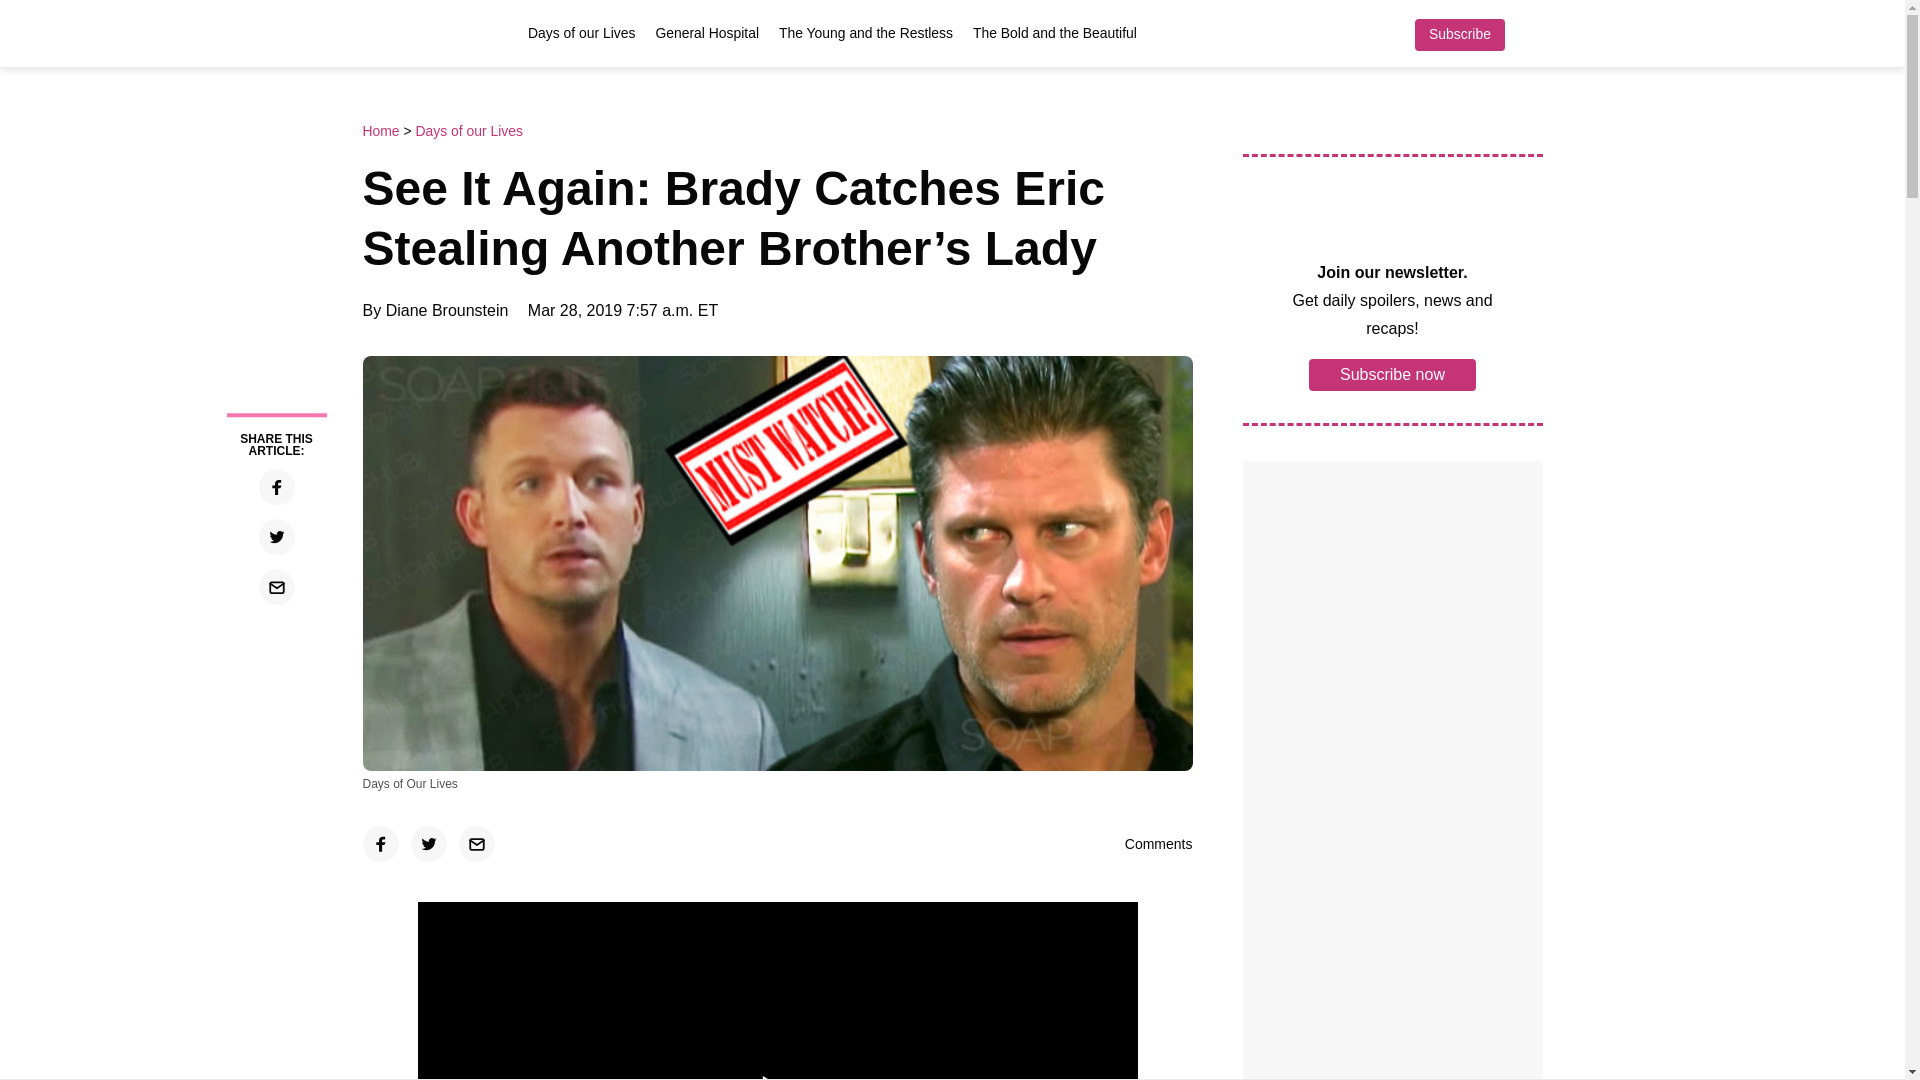 The width and height of the screenshot is (1920, 1080). Describe the element at coordinates (428, 844) in the screenshot. I see `Click to share on Twitter` at that location.